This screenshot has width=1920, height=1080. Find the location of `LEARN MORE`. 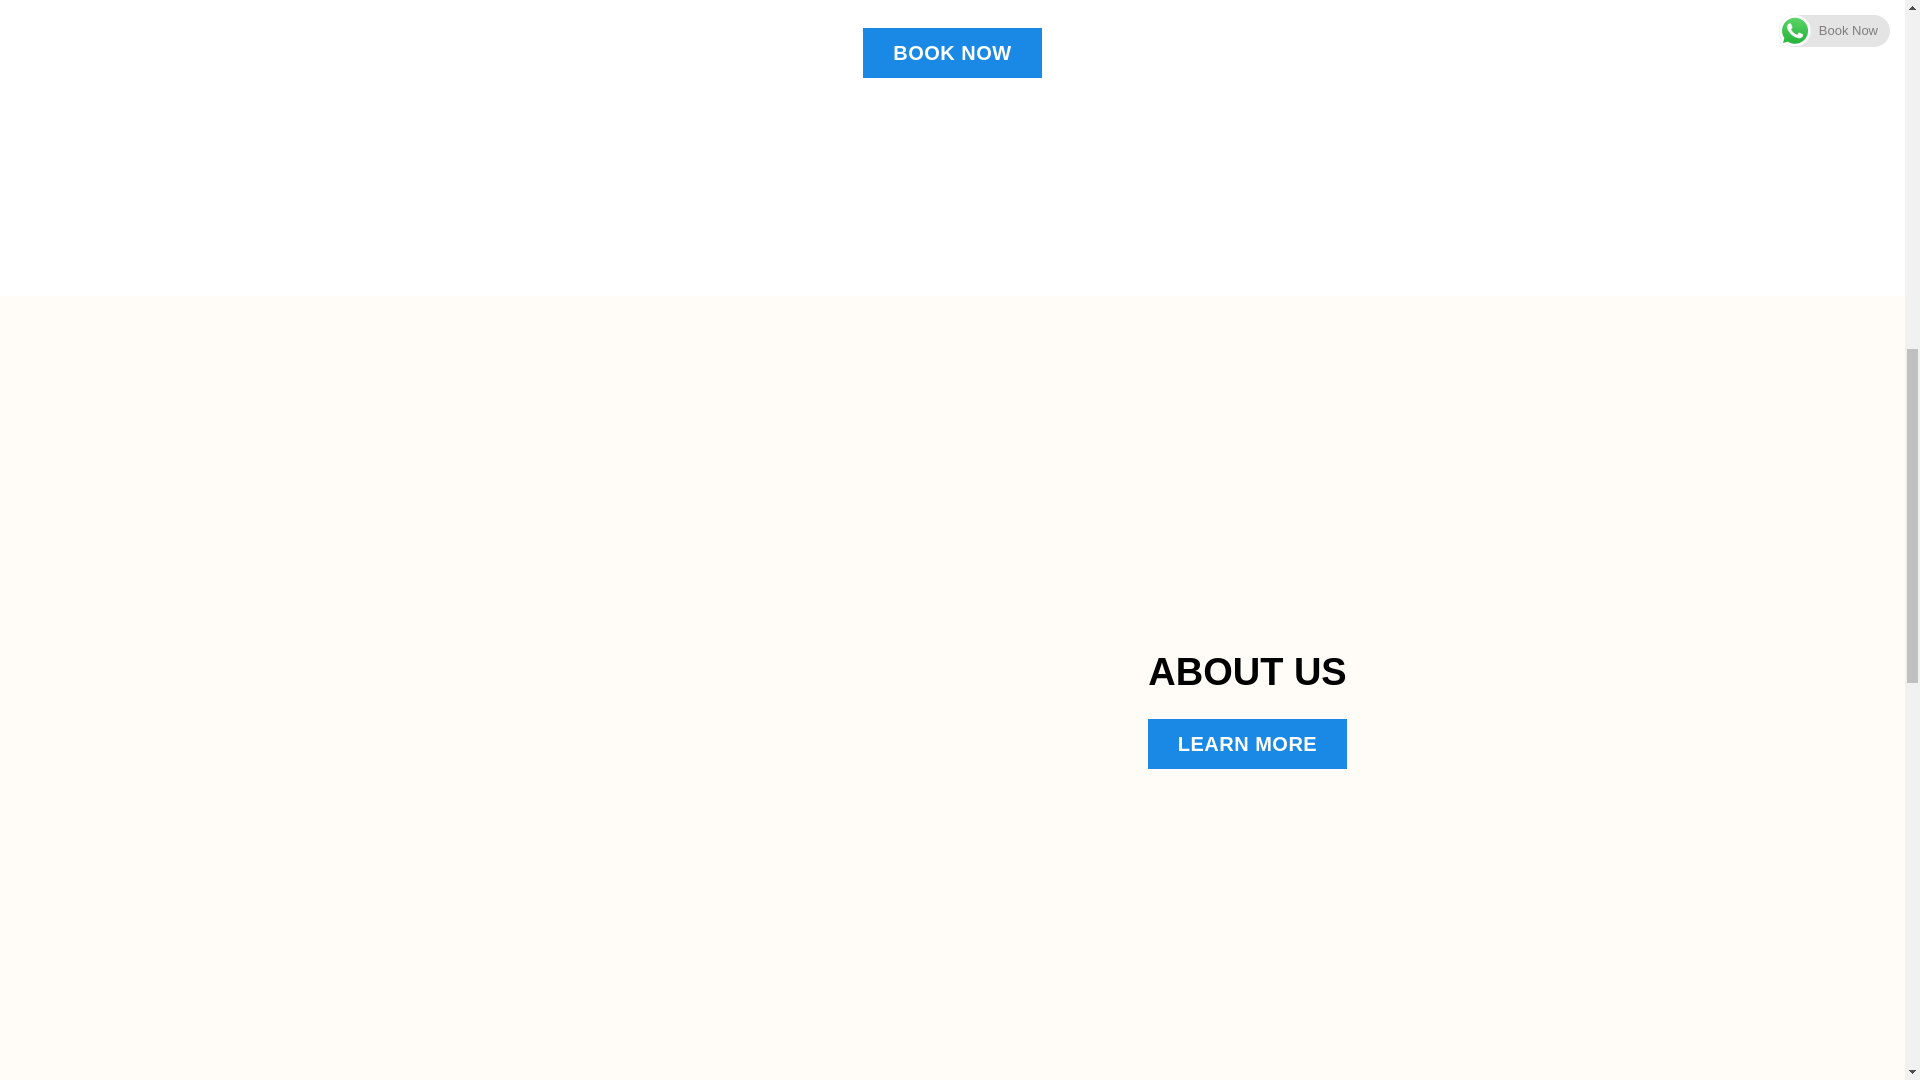

LEARN MORE is located at coordinates (1248, 744).